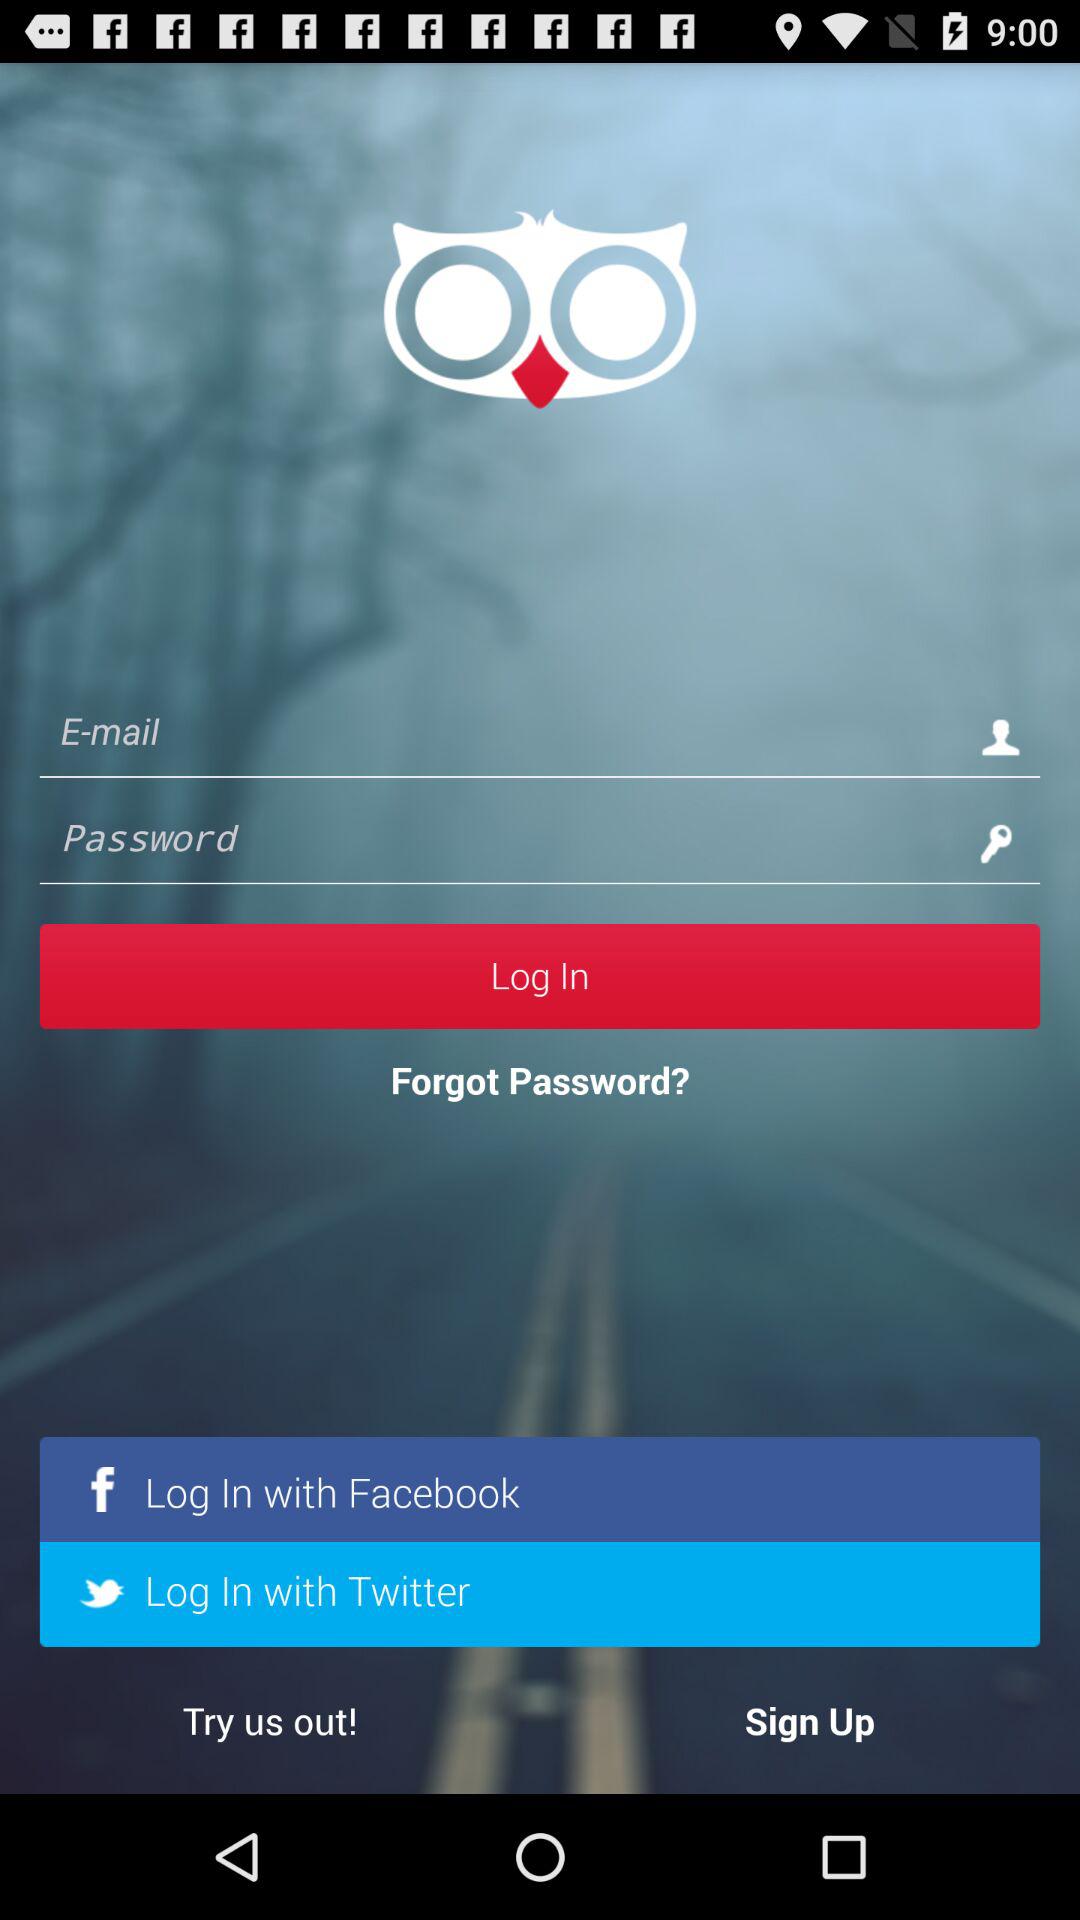 The image size is (1080, 1920). What do you see at coordinates (500, 843) in the screenshot?
I see `for password` at bounding box center [500, 843].